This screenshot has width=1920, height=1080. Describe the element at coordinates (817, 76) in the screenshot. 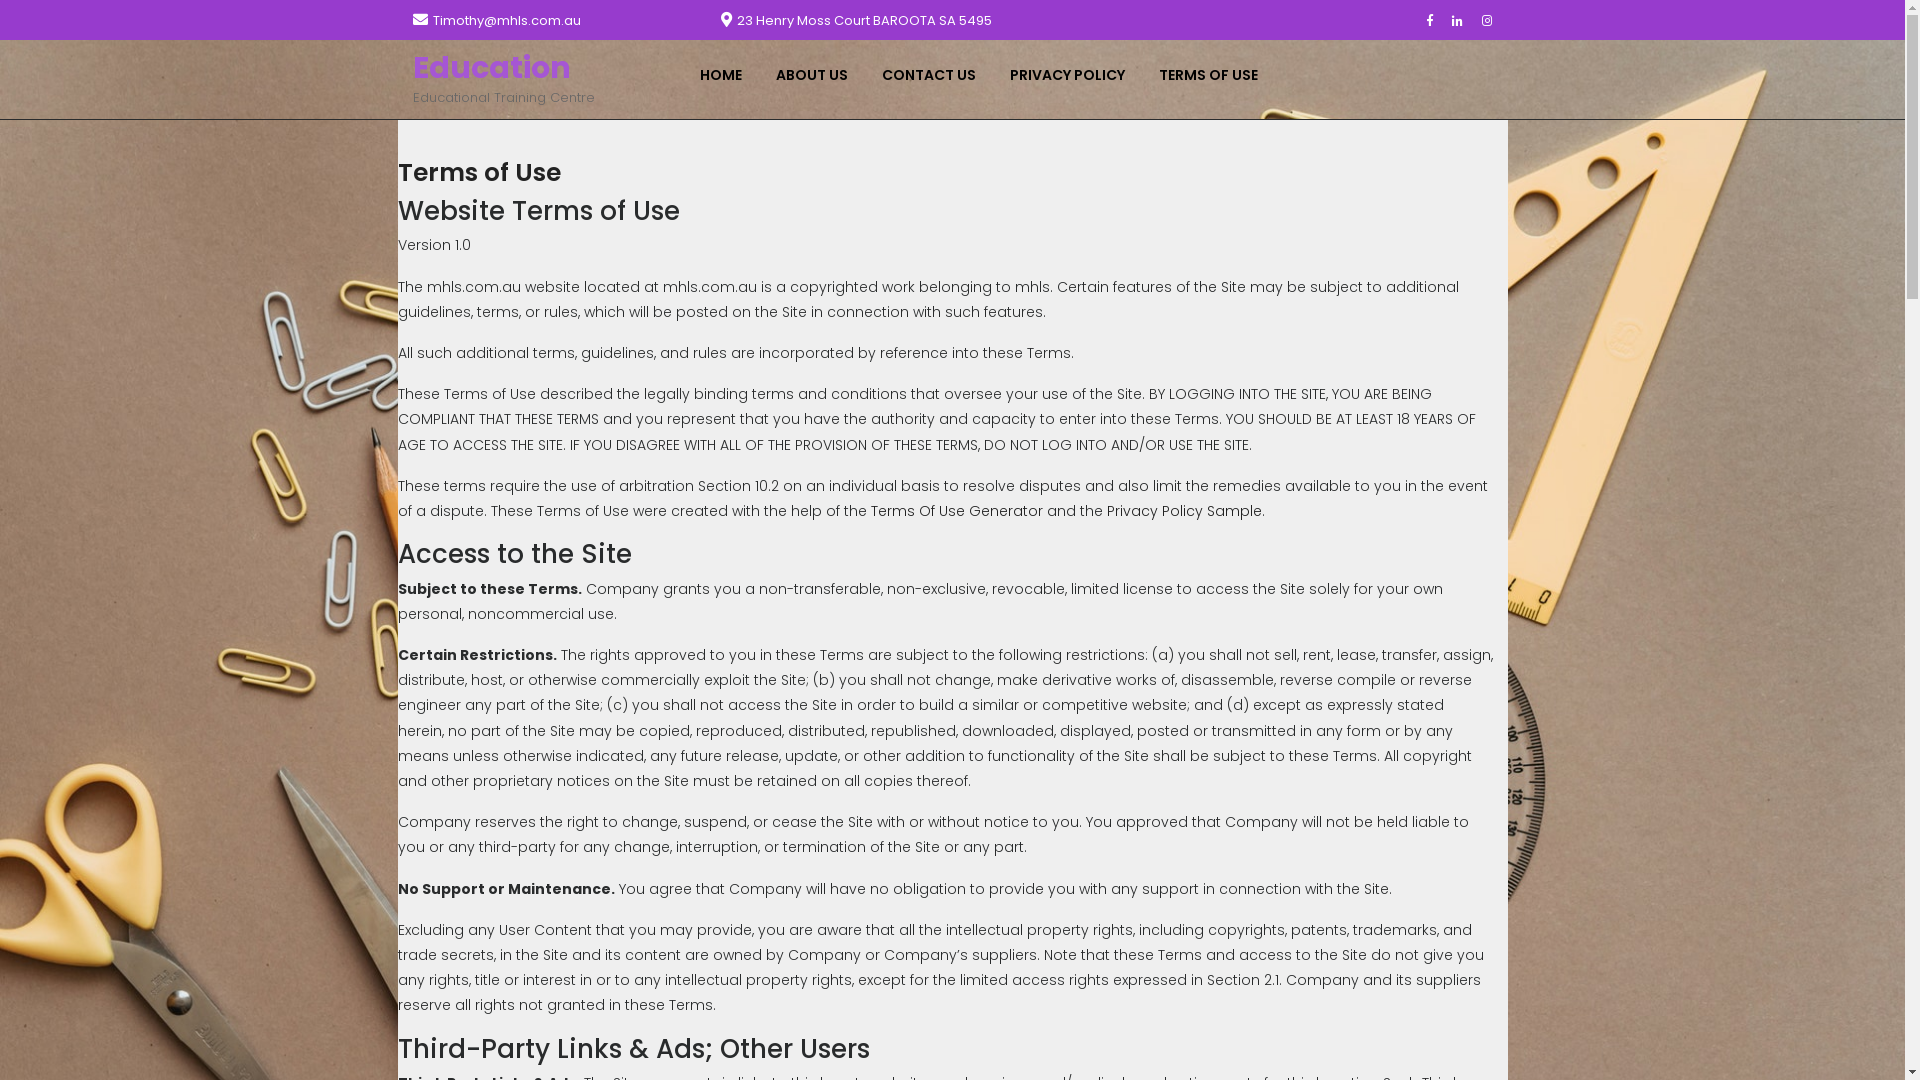

I see `ABOUT US` at that location.